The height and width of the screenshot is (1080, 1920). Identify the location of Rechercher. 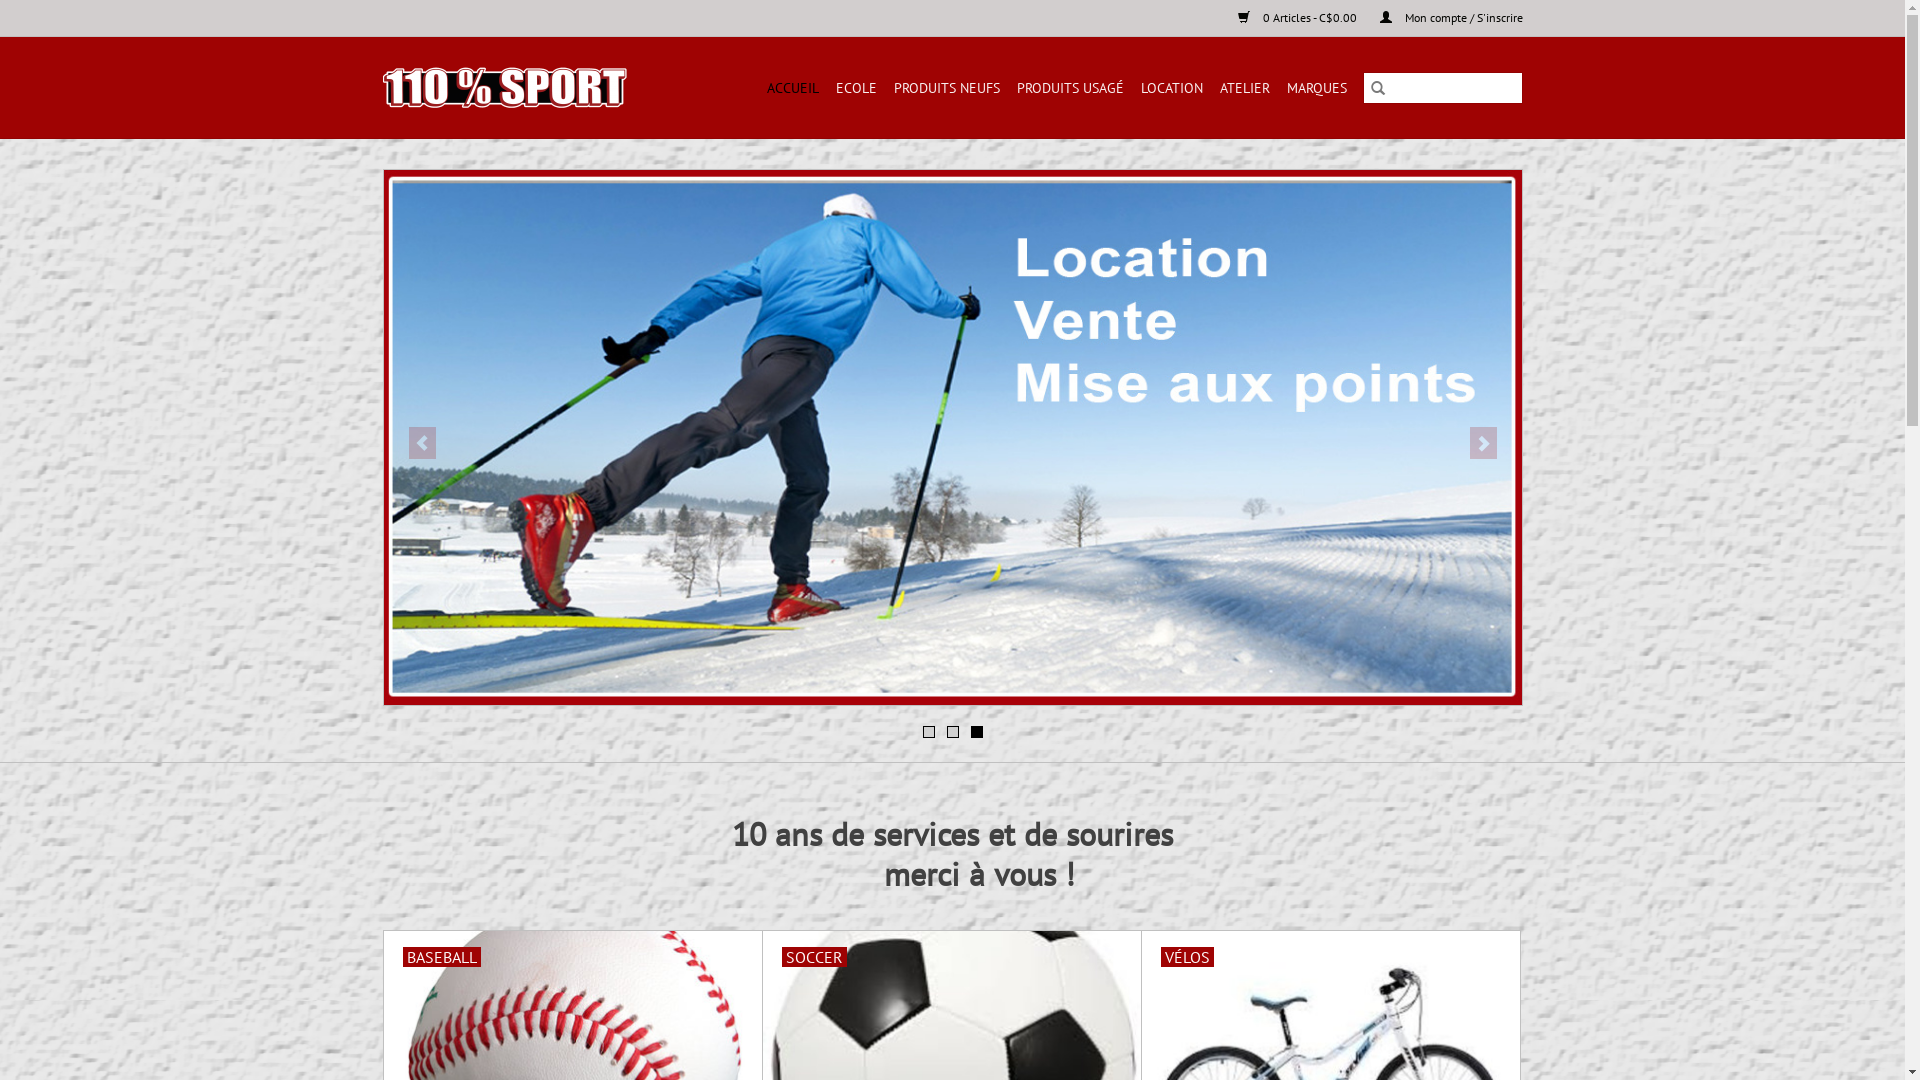
(1377, 88).